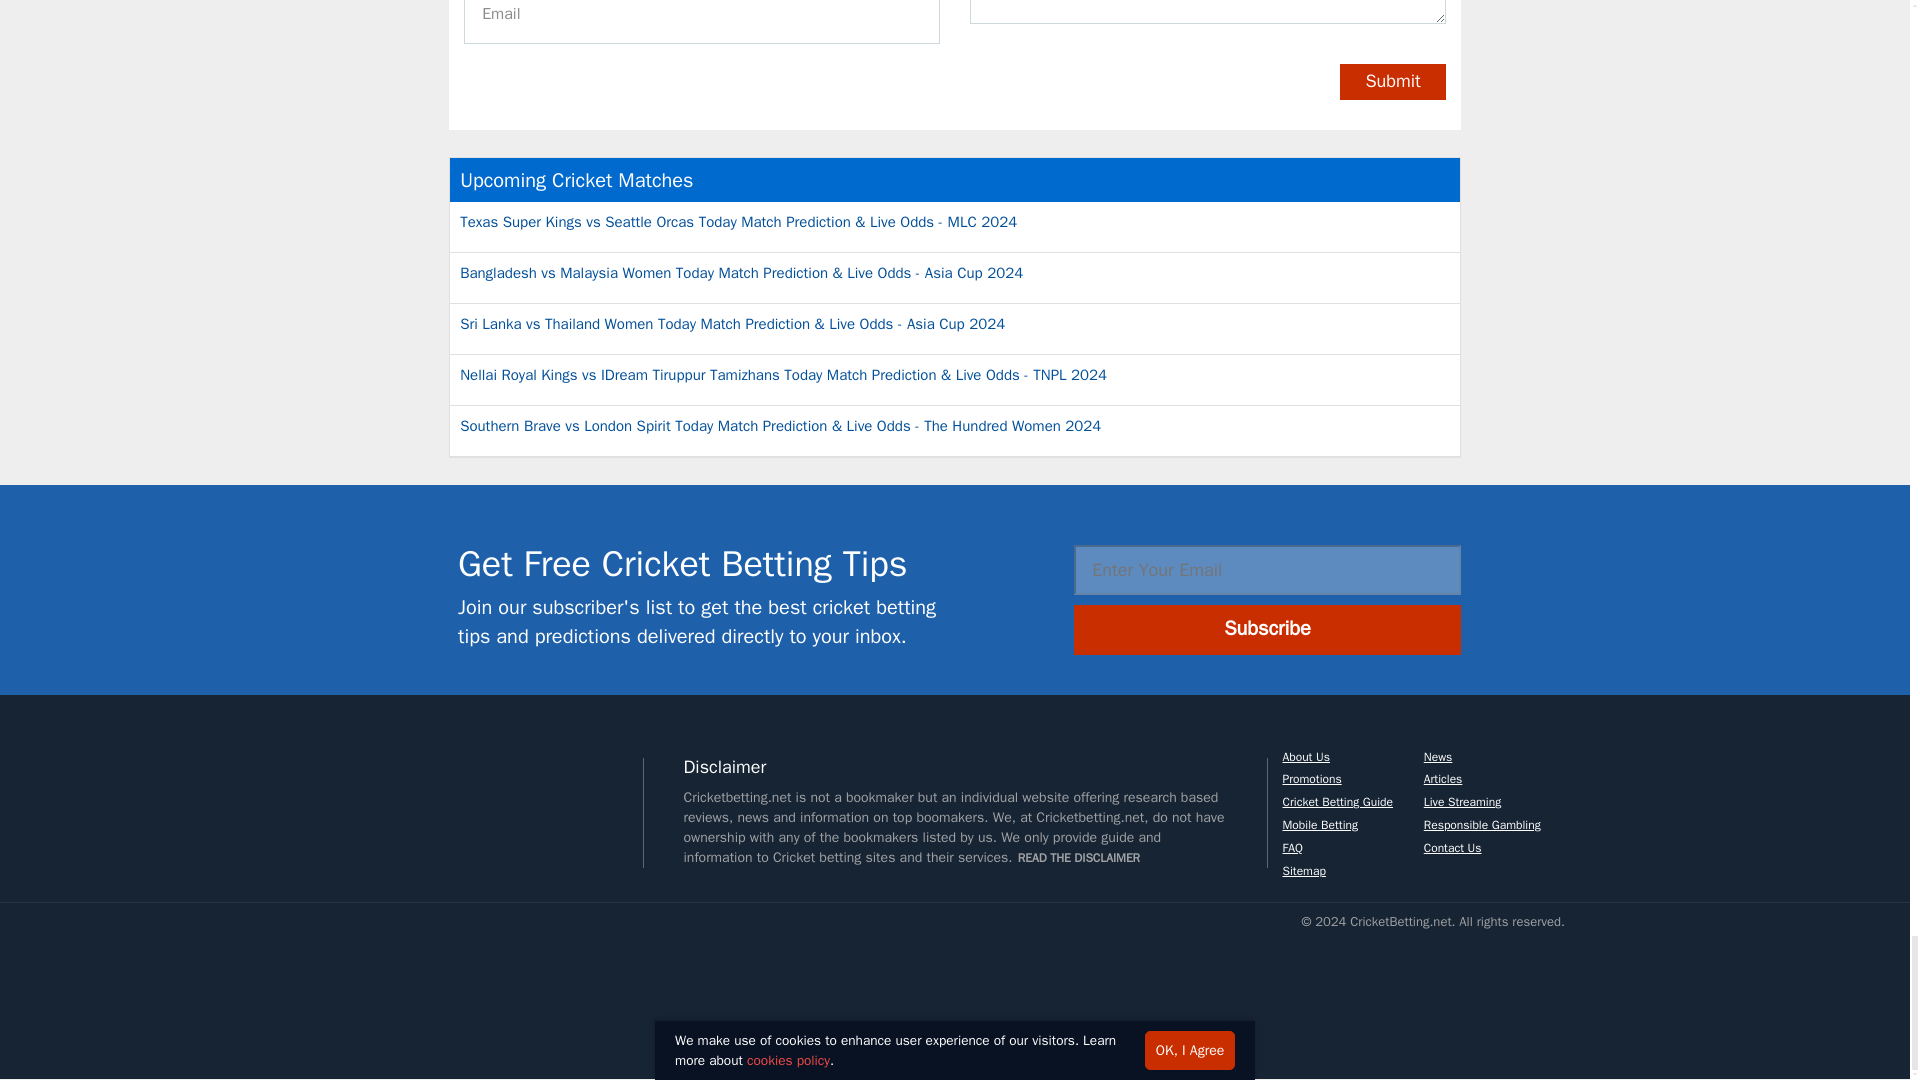 The height and width of the screenshot is (1080, 1920). Describe the element at coordinates (394, 594) in the screenshot. I see `subscribe-newsletter` at that location.